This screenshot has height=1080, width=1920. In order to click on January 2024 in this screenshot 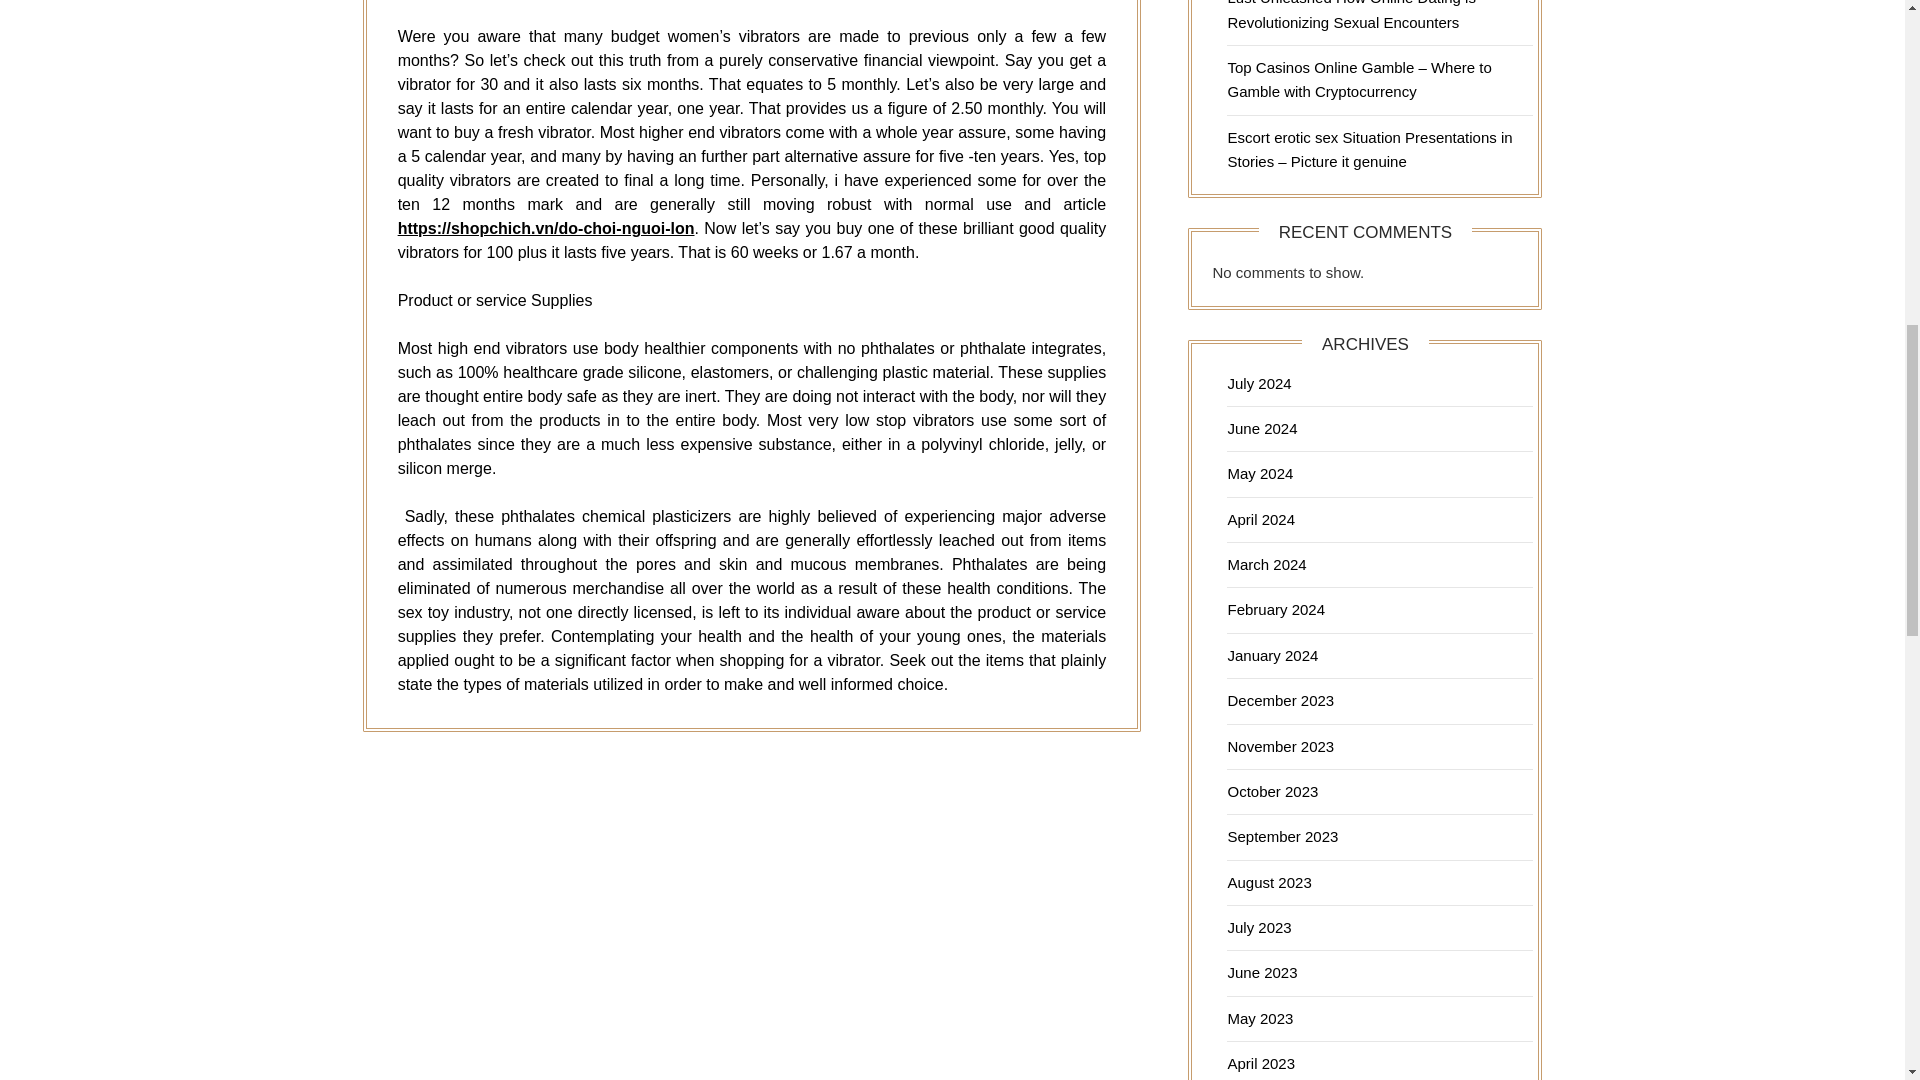, I will do `click(1272, 655)`.